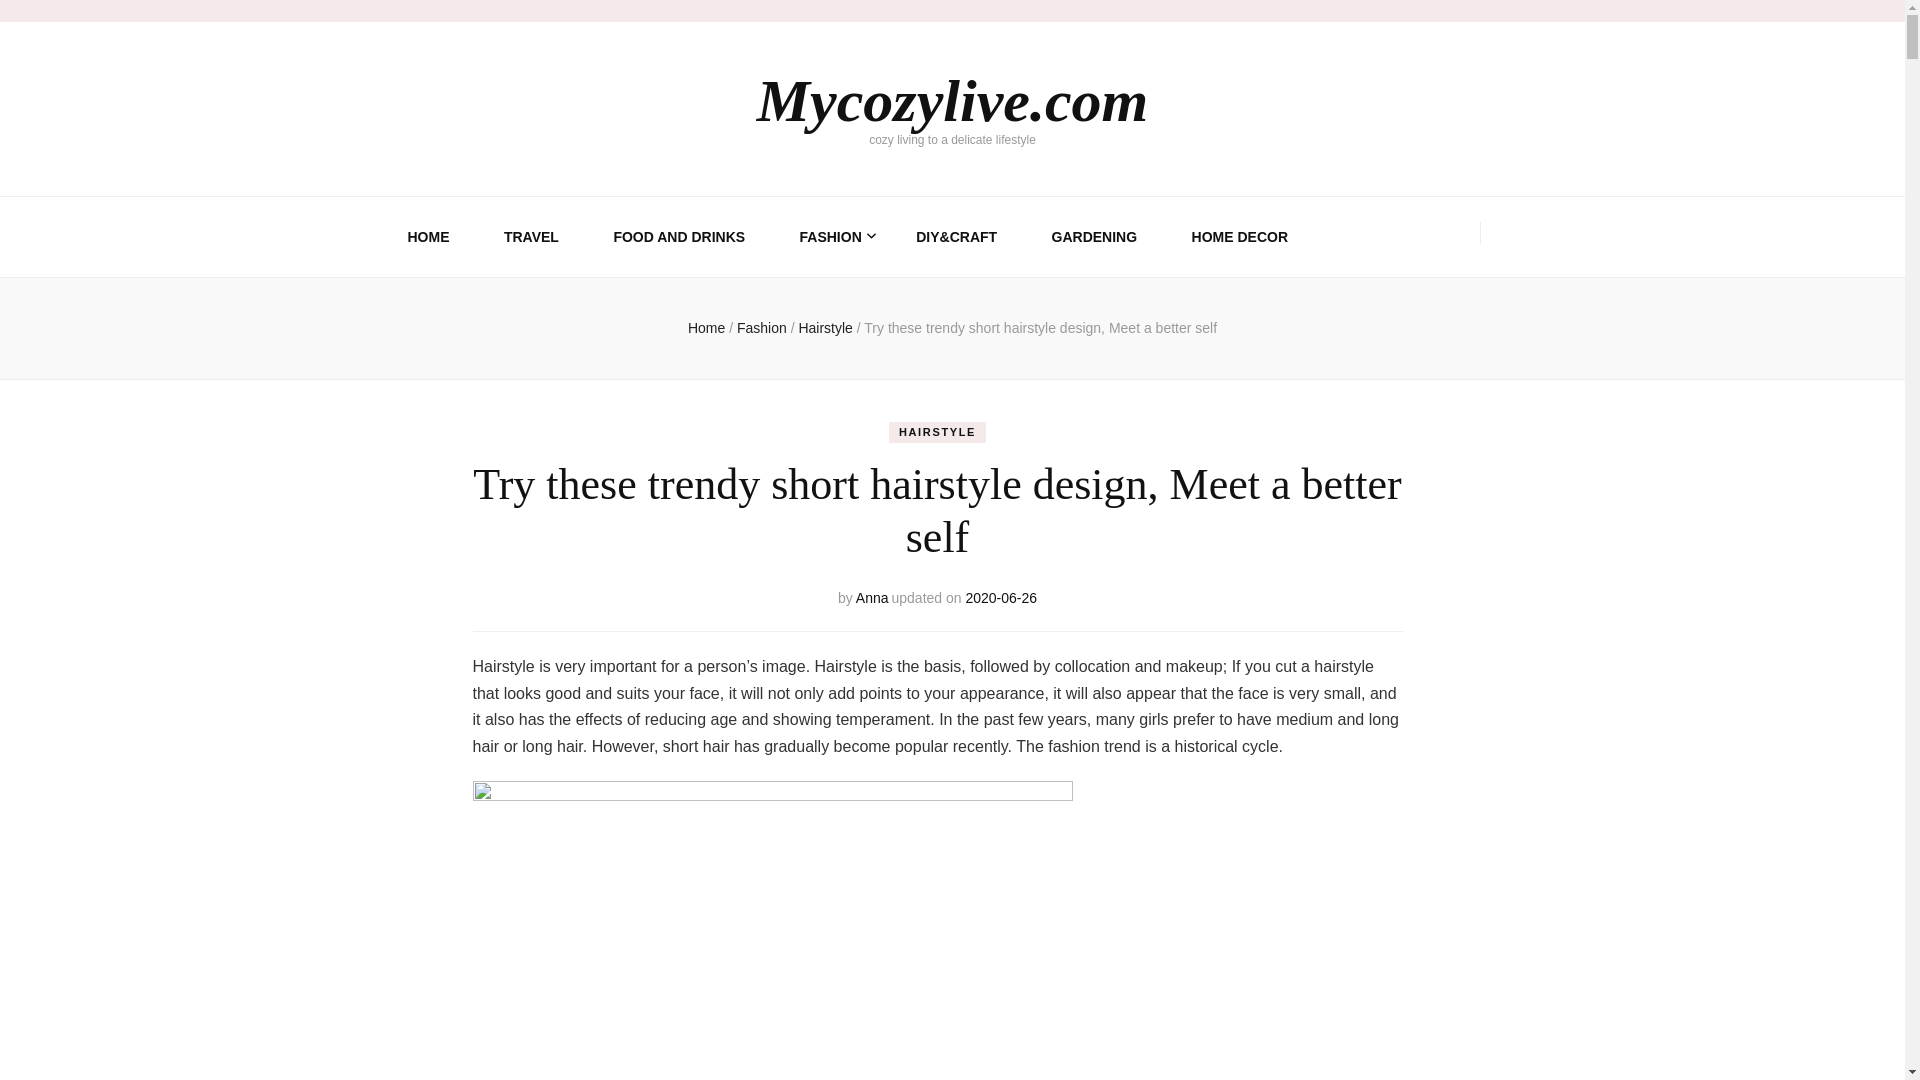 The width and height of the screenshot is (1920, 1080). I want to click on HOME DECOR, so click(1240, 236).